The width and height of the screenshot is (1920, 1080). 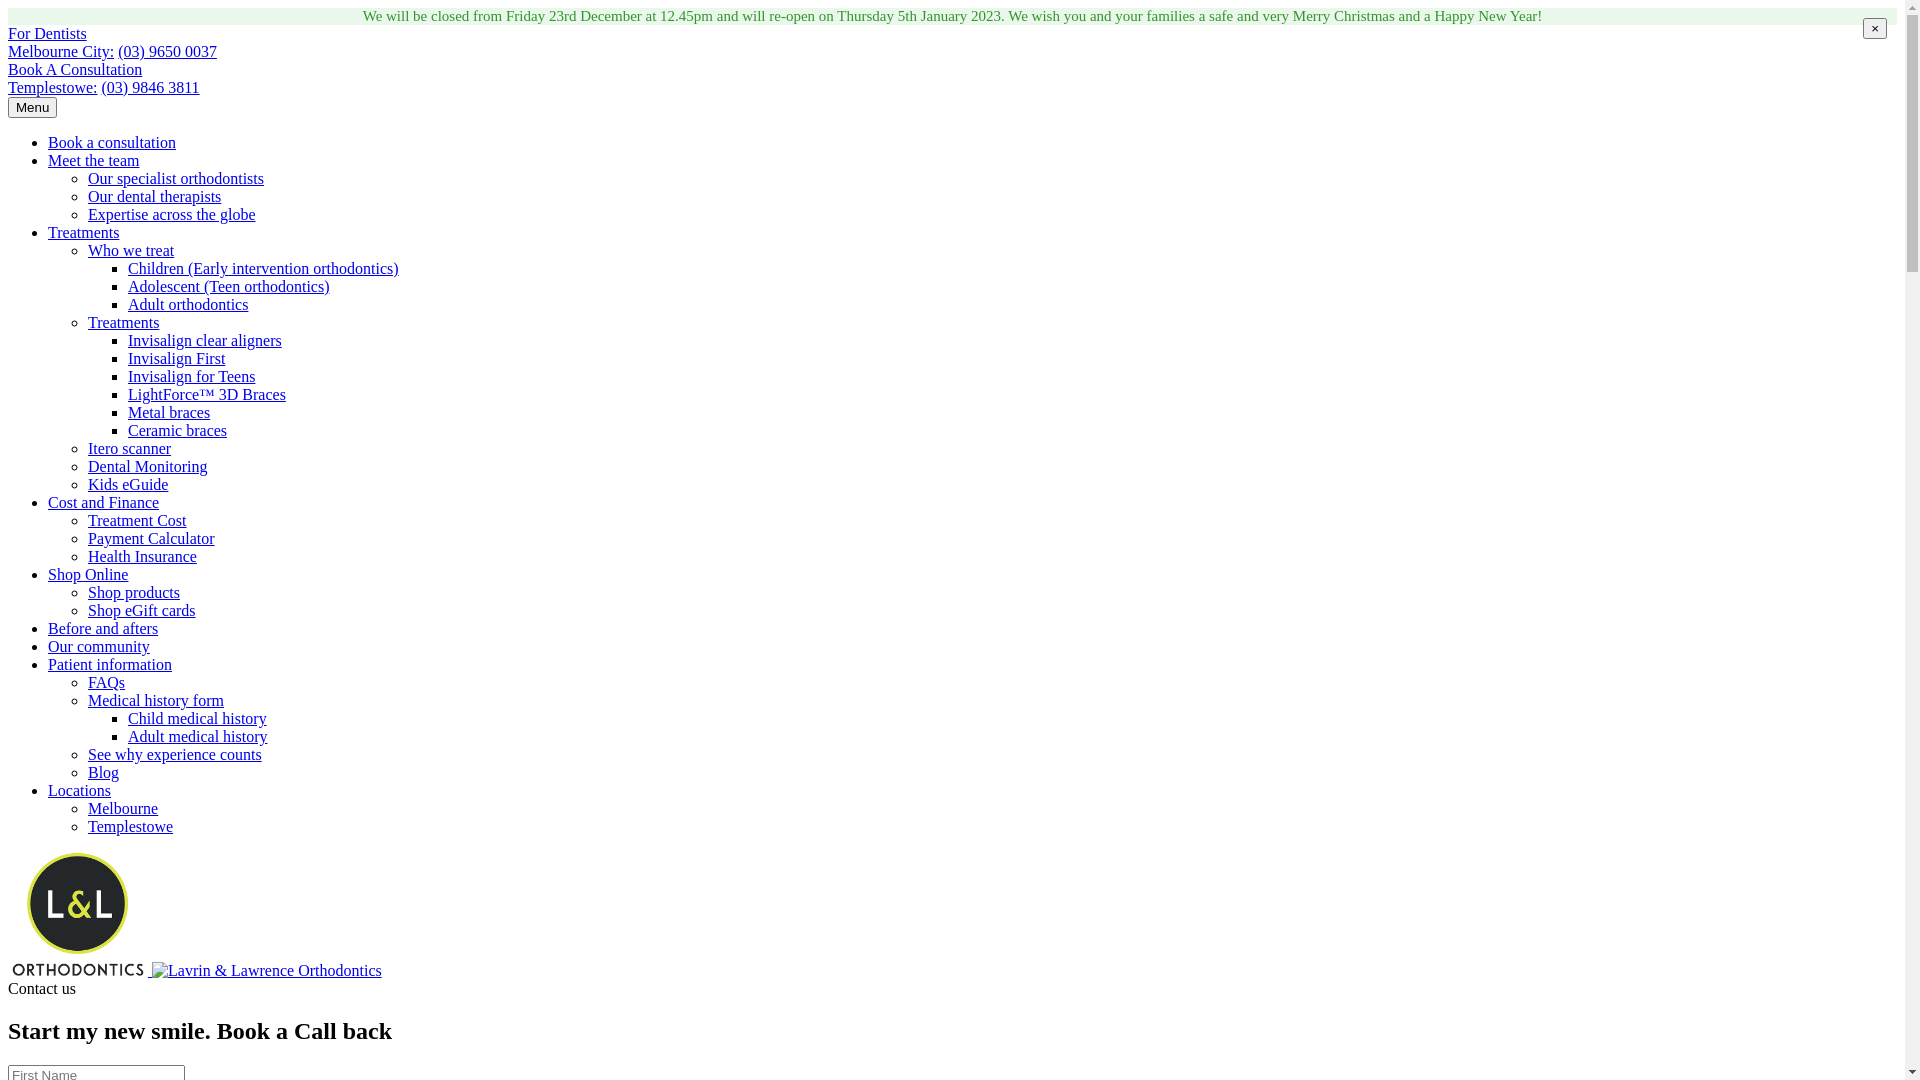 I want to click on Shop eGift cards, so click(x=142, y=610).